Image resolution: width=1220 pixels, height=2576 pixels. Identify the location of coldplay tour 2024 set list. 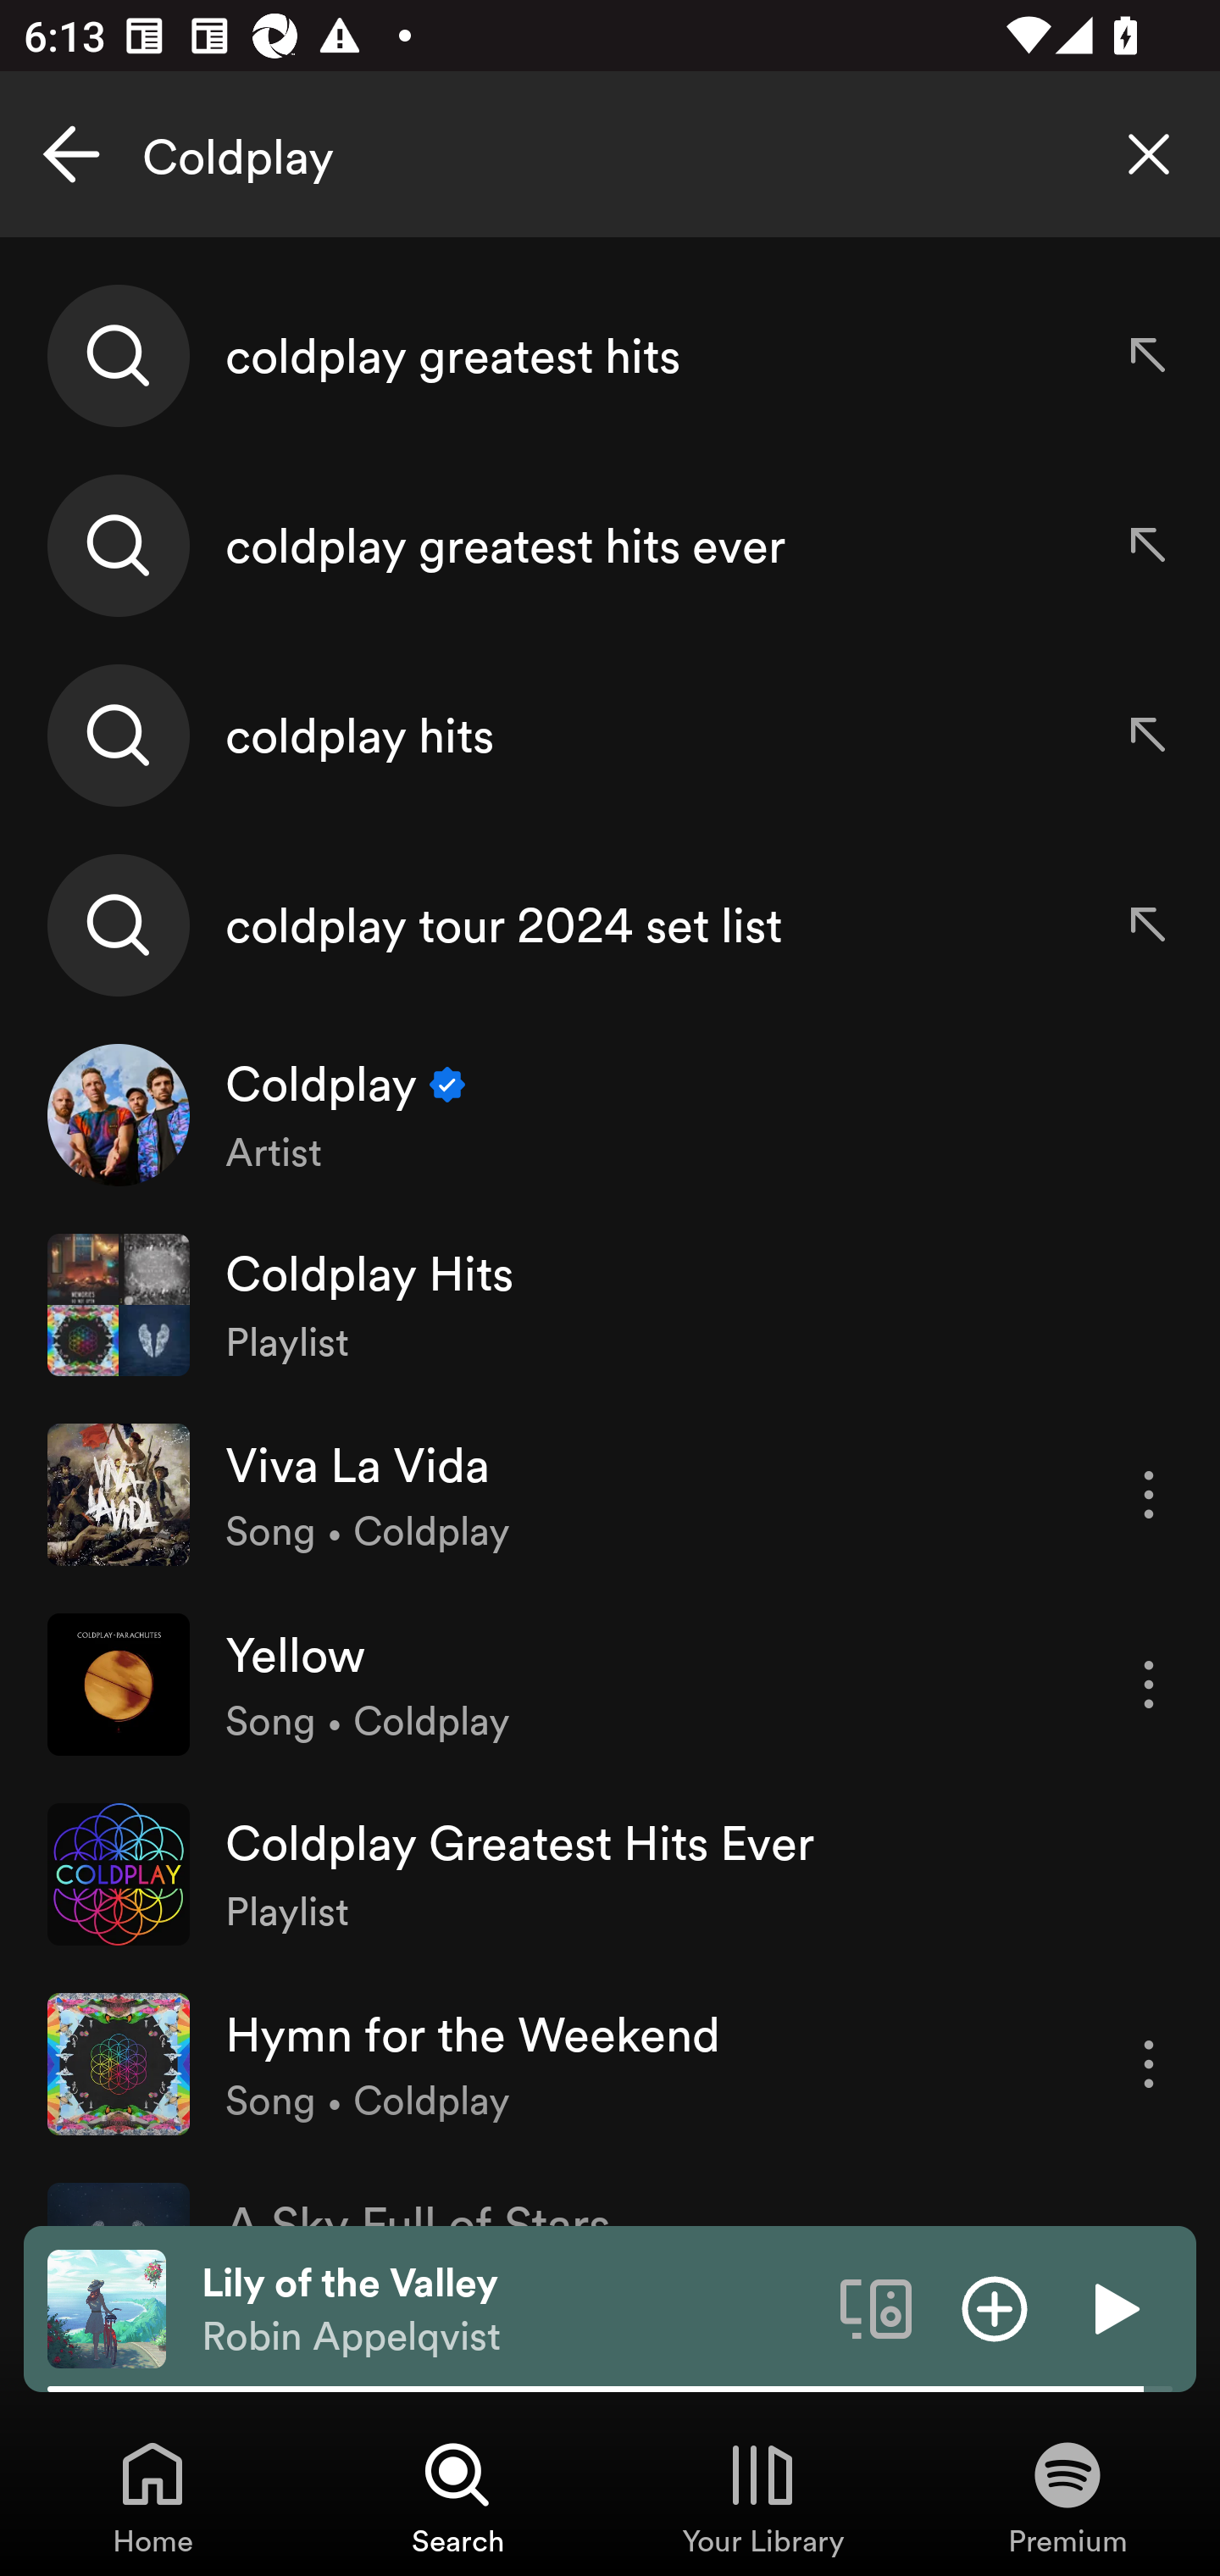
(610, 924).